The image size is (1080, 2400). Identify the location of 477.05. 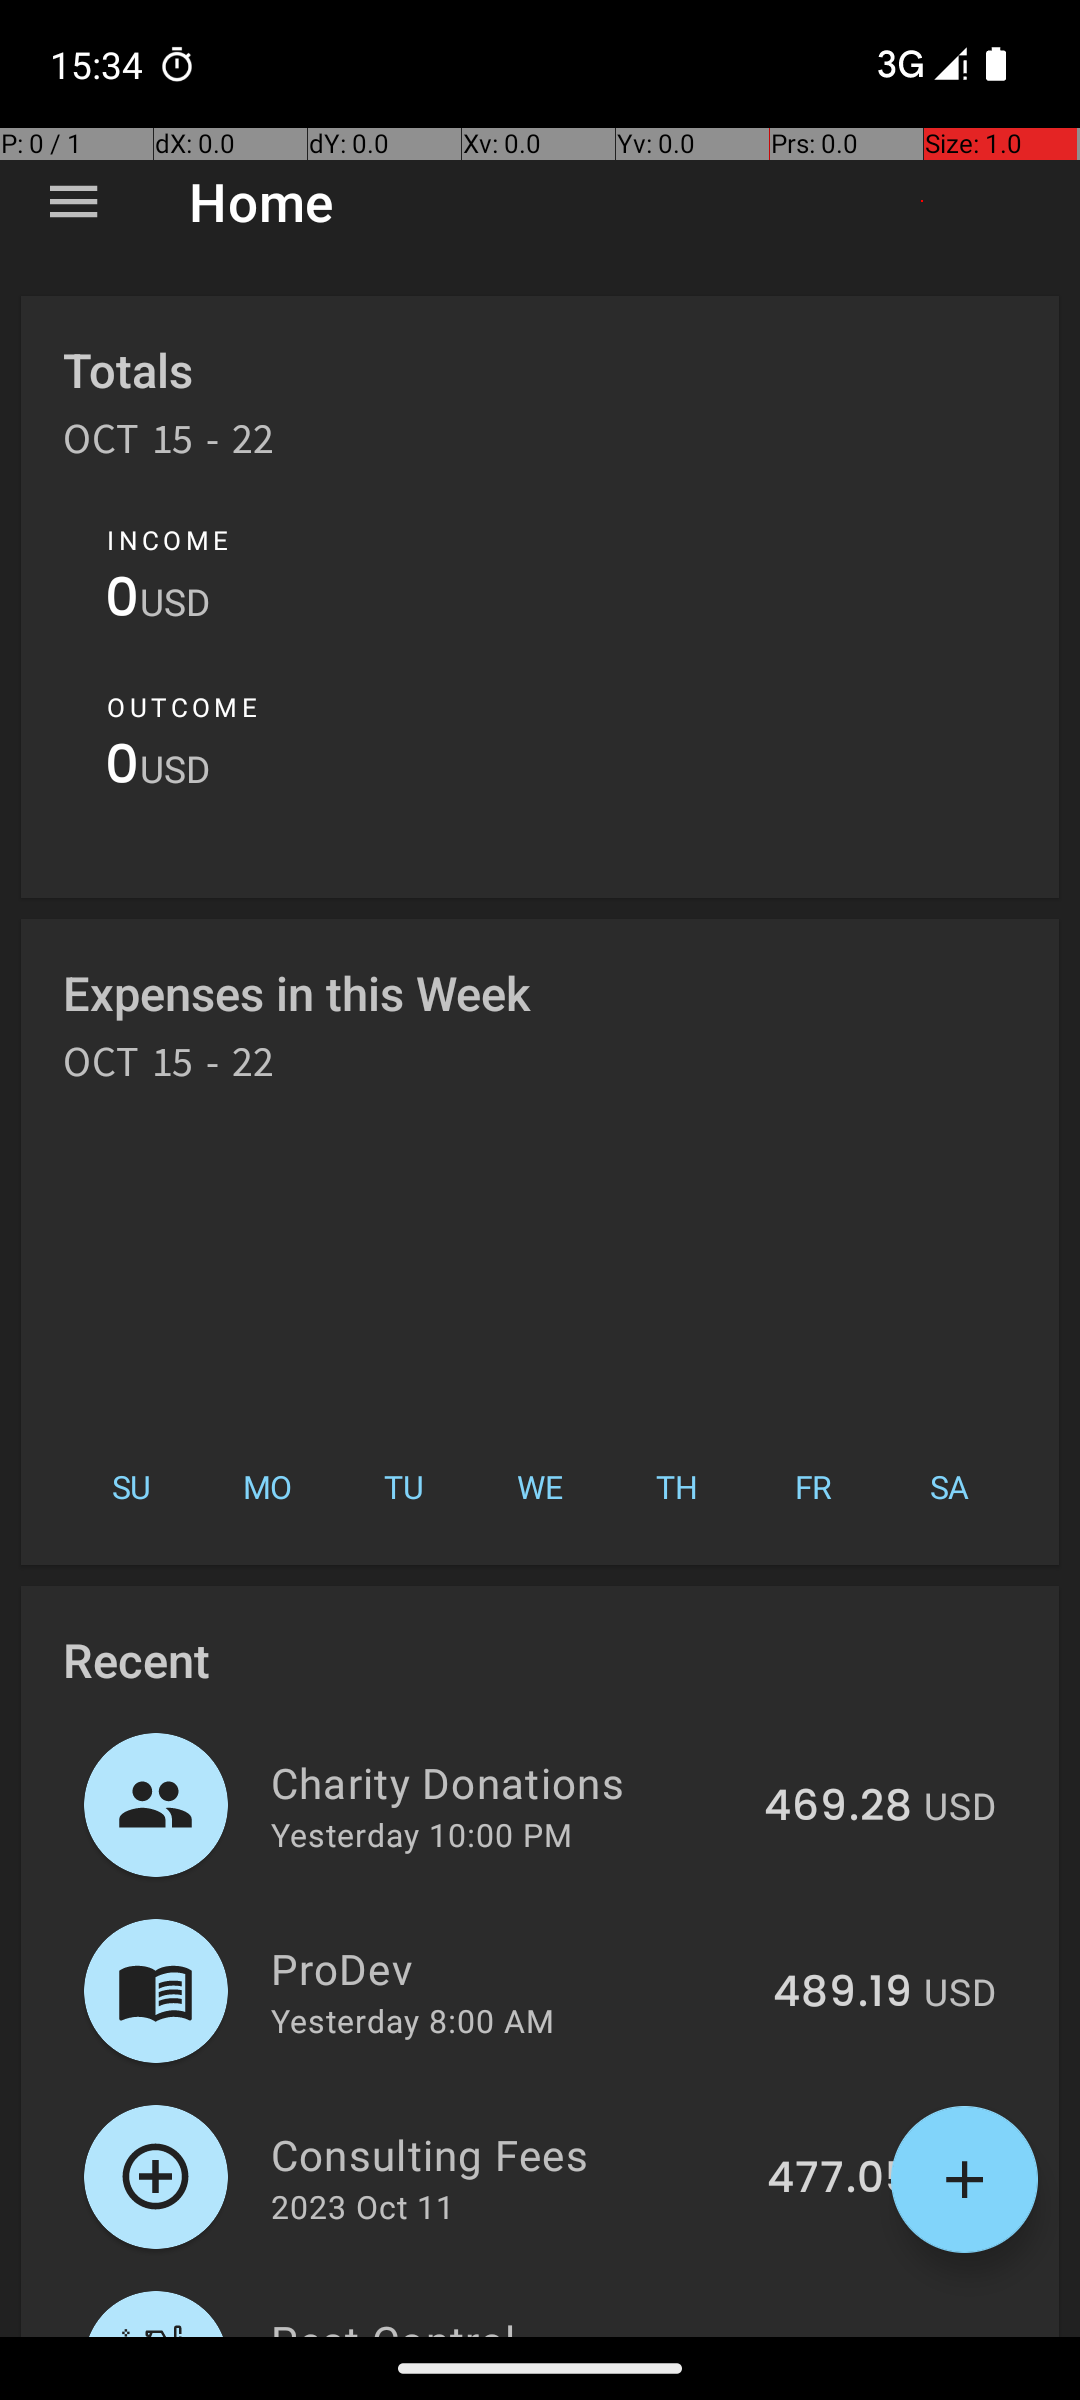
(840, 2179).